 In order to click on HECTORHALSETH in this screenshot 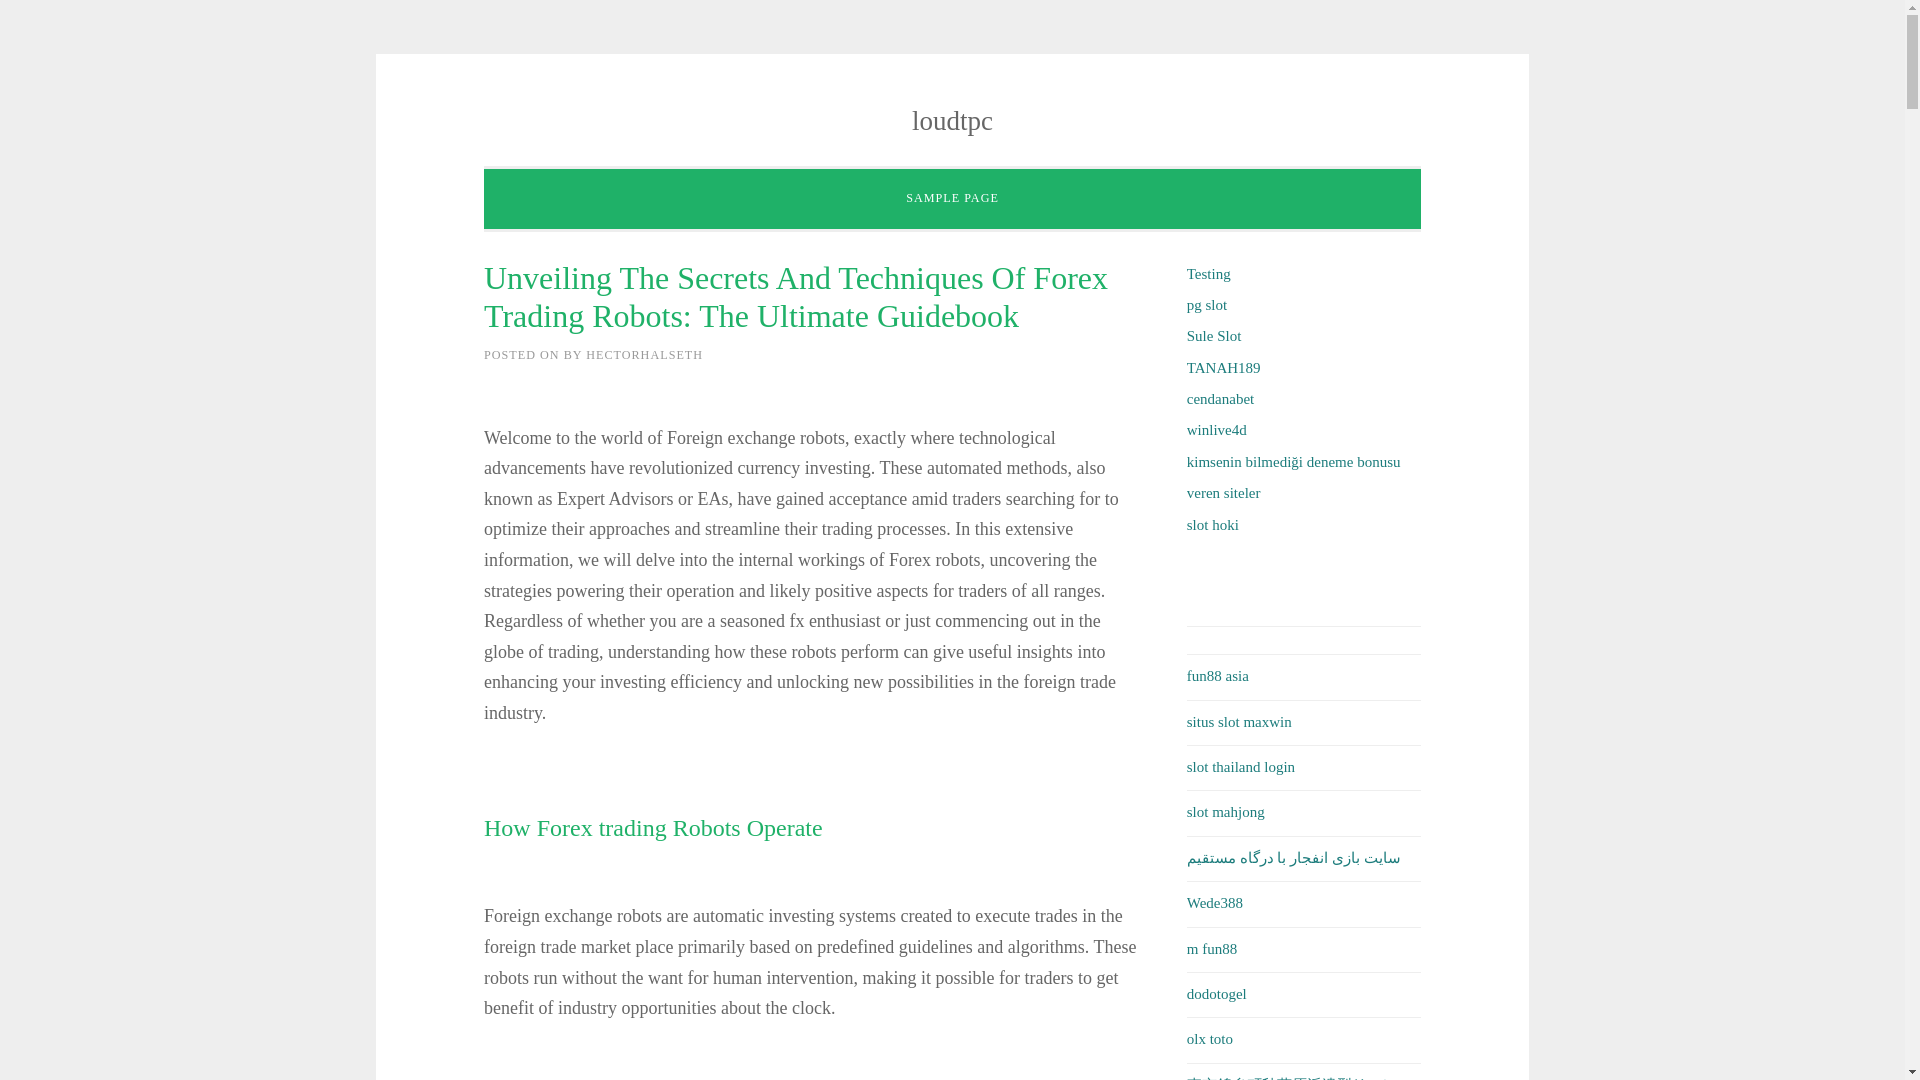, I will do `click(644, 354)`.